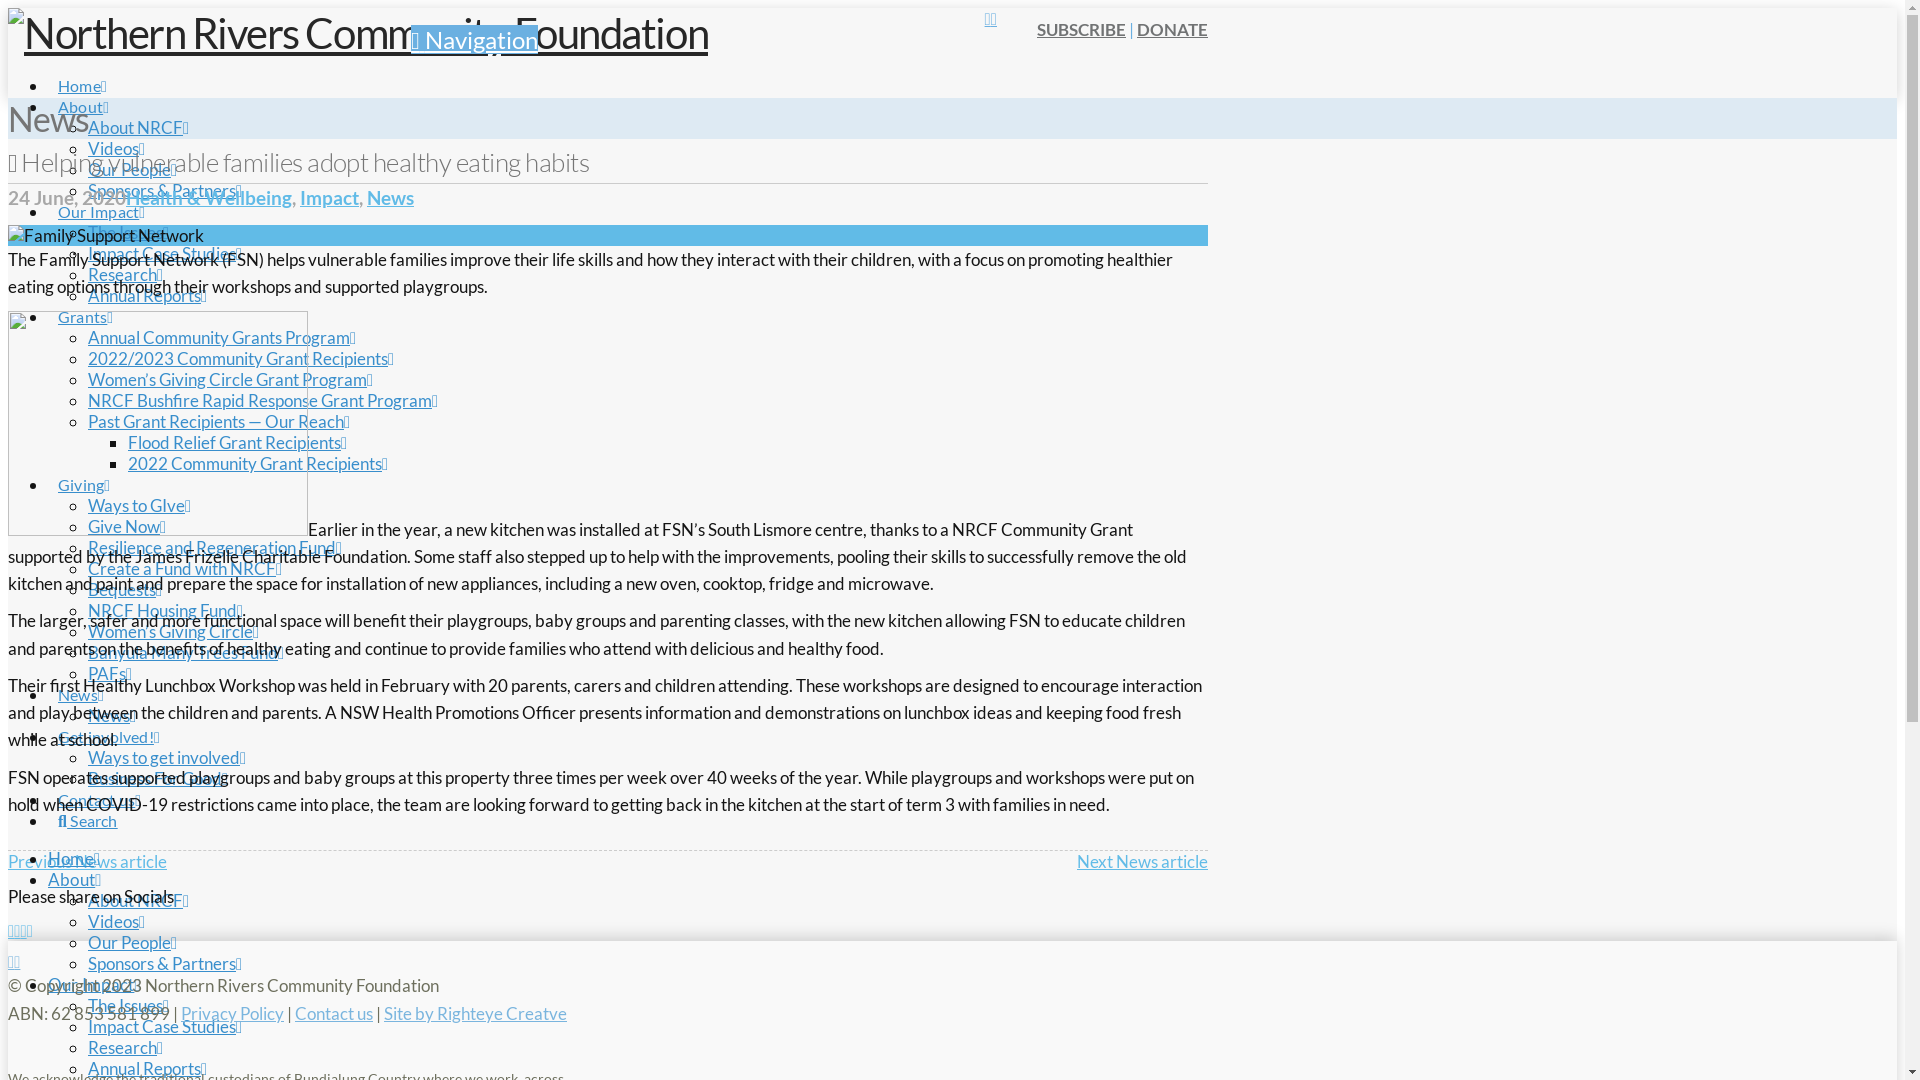 The image size is (1920, 1080). Describe the element at coordinates (116, 148) in the screenshot. I see `Videos` at that location.